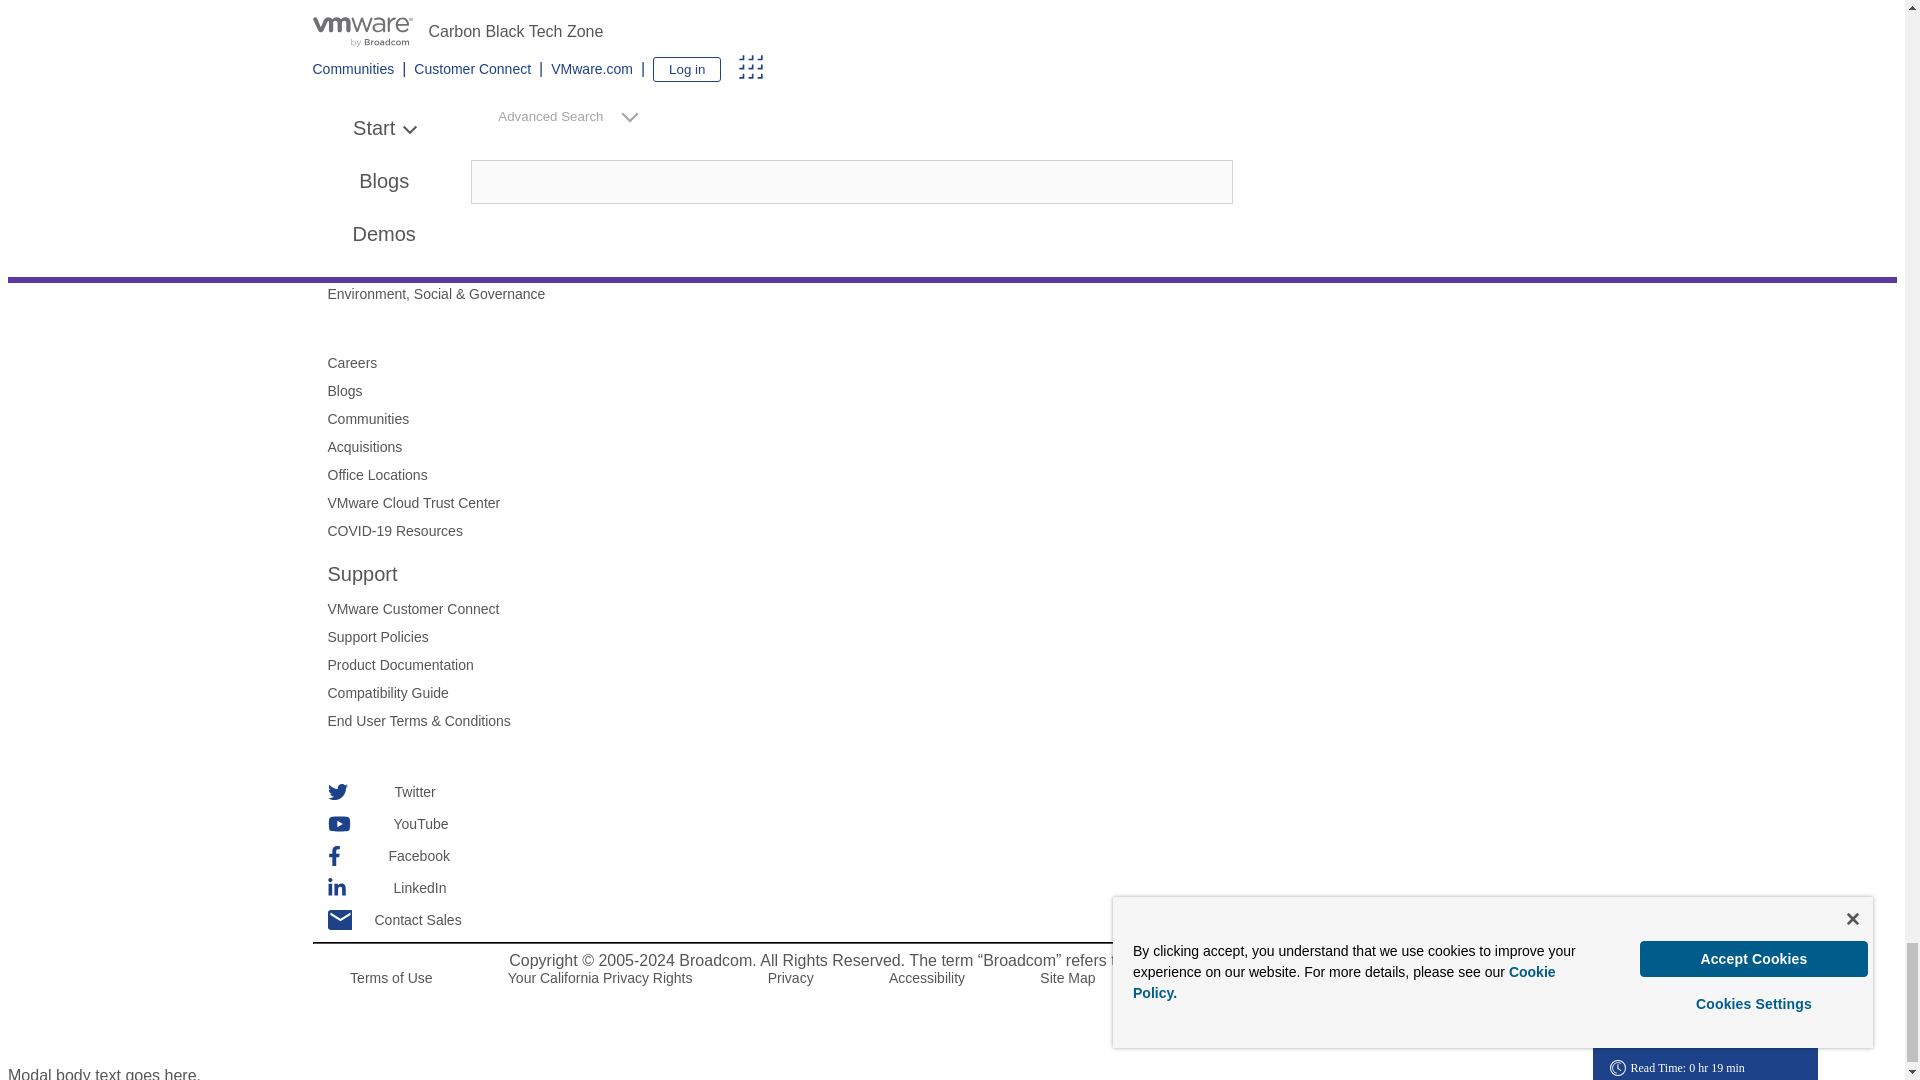 The height and width of the screenshot is (1080, 1920). I want to click on Compatibility Guide, so click(968, 692).